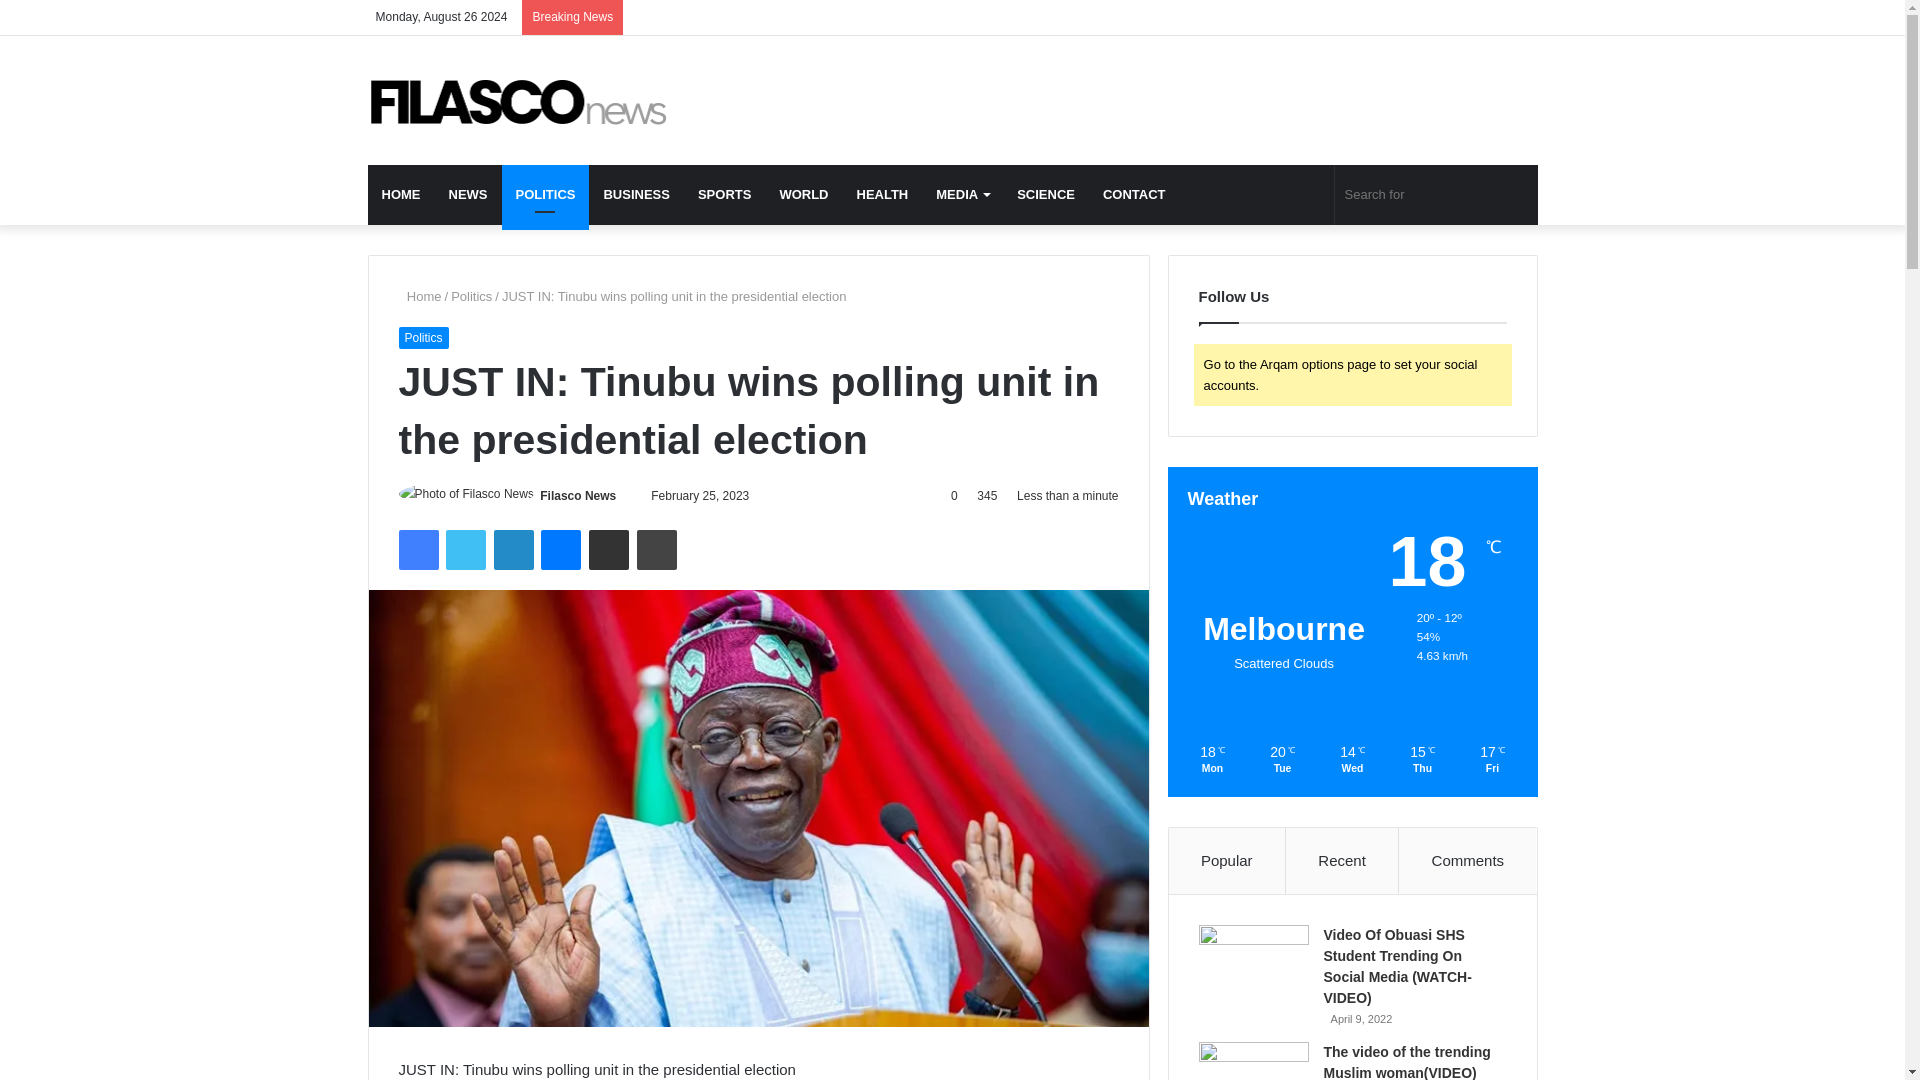 This screenshot has height=1080, width=1920. What do you see at coordinates (518, 100) in the screenshot?
I see `Filasco News` at bounding box center [518, 100].